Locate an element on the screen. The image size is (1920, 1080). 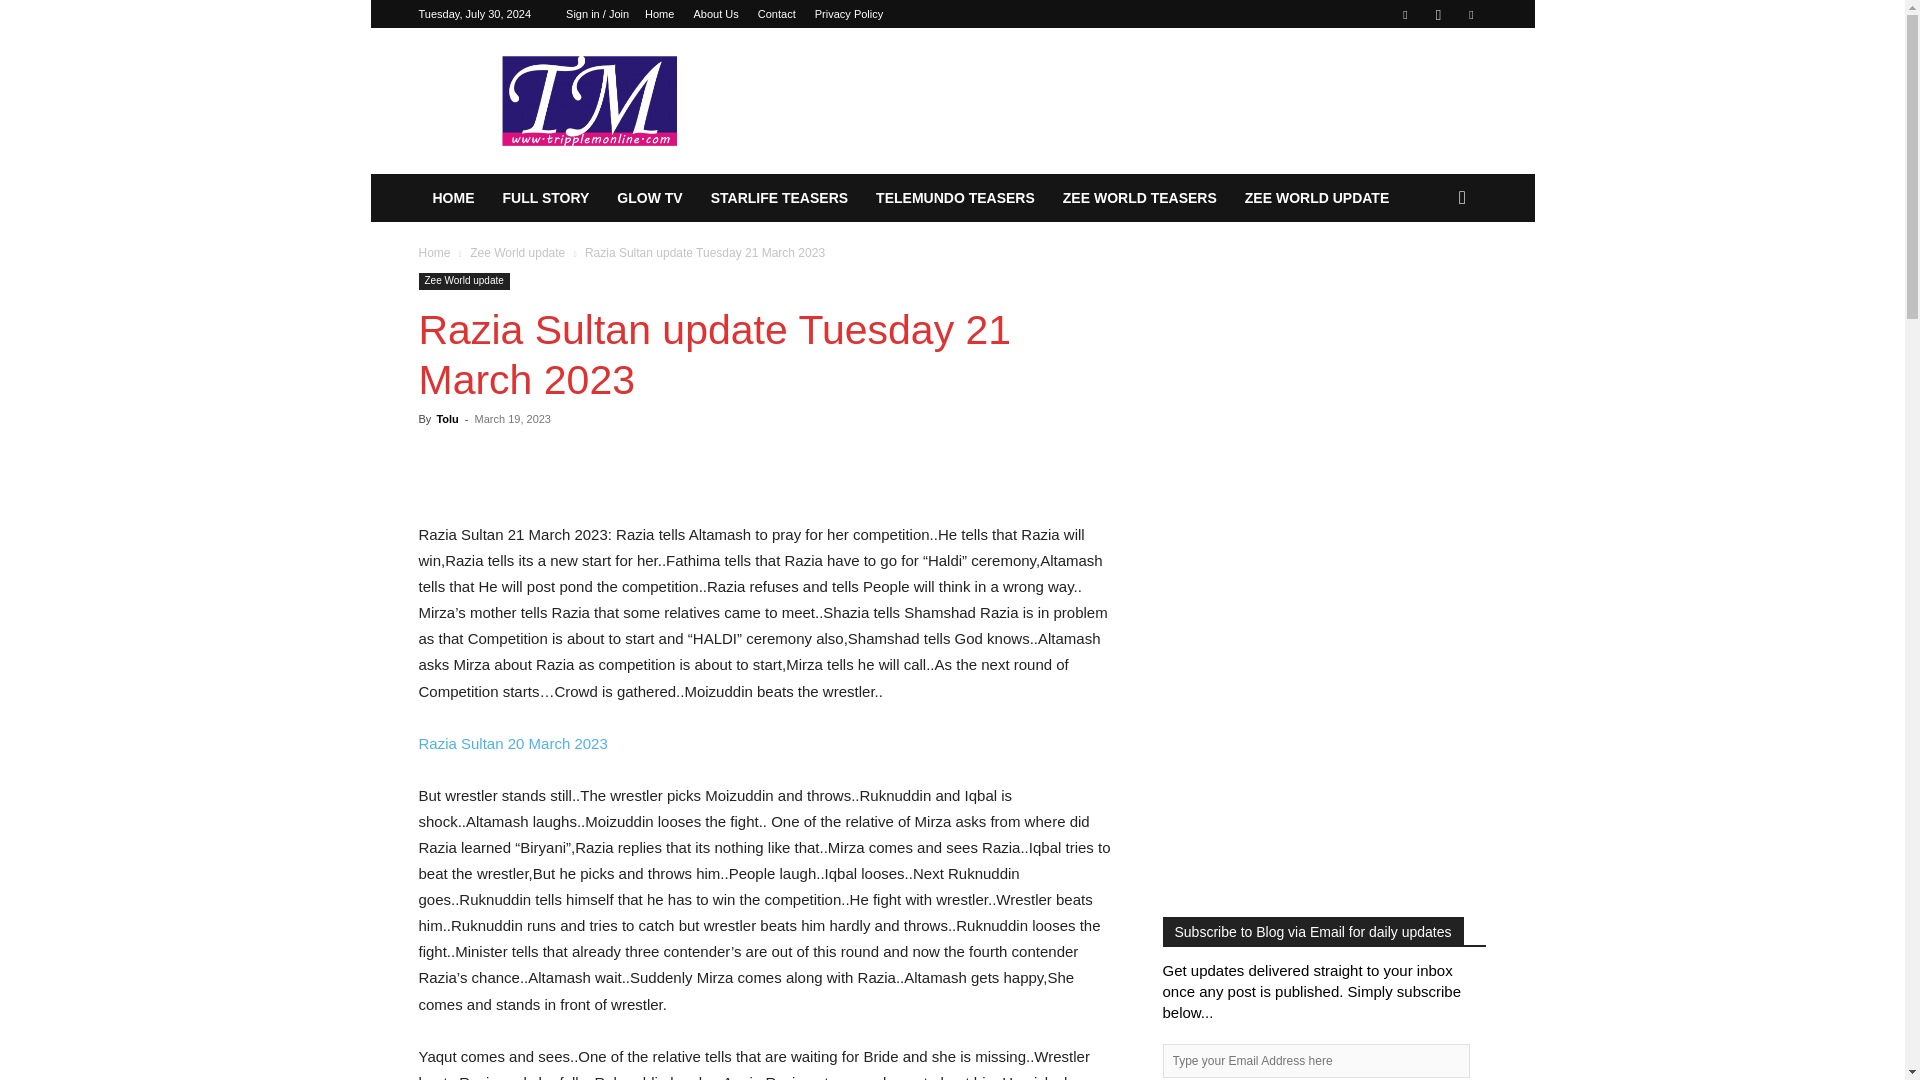
Search is located at coordinates (1430, 278).